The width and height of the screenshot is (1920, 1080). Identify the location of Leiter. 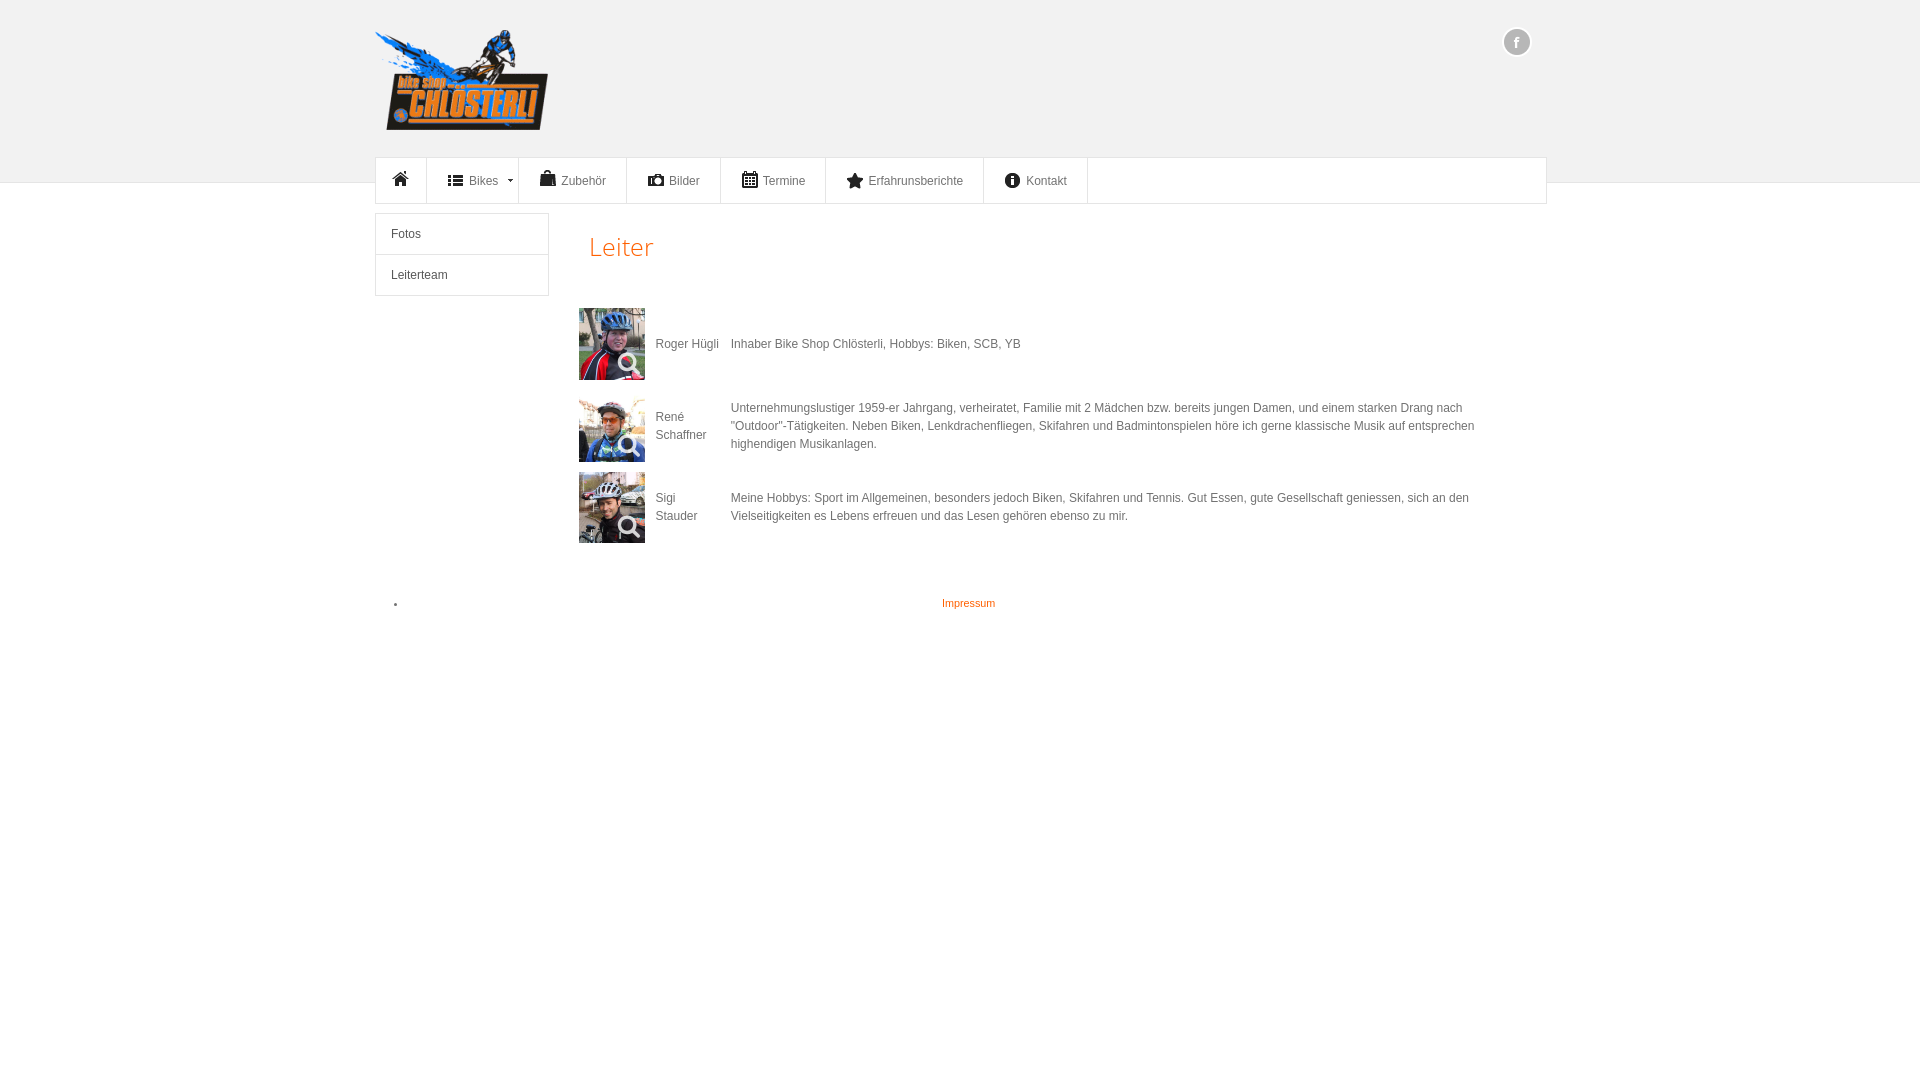
(622, 246).